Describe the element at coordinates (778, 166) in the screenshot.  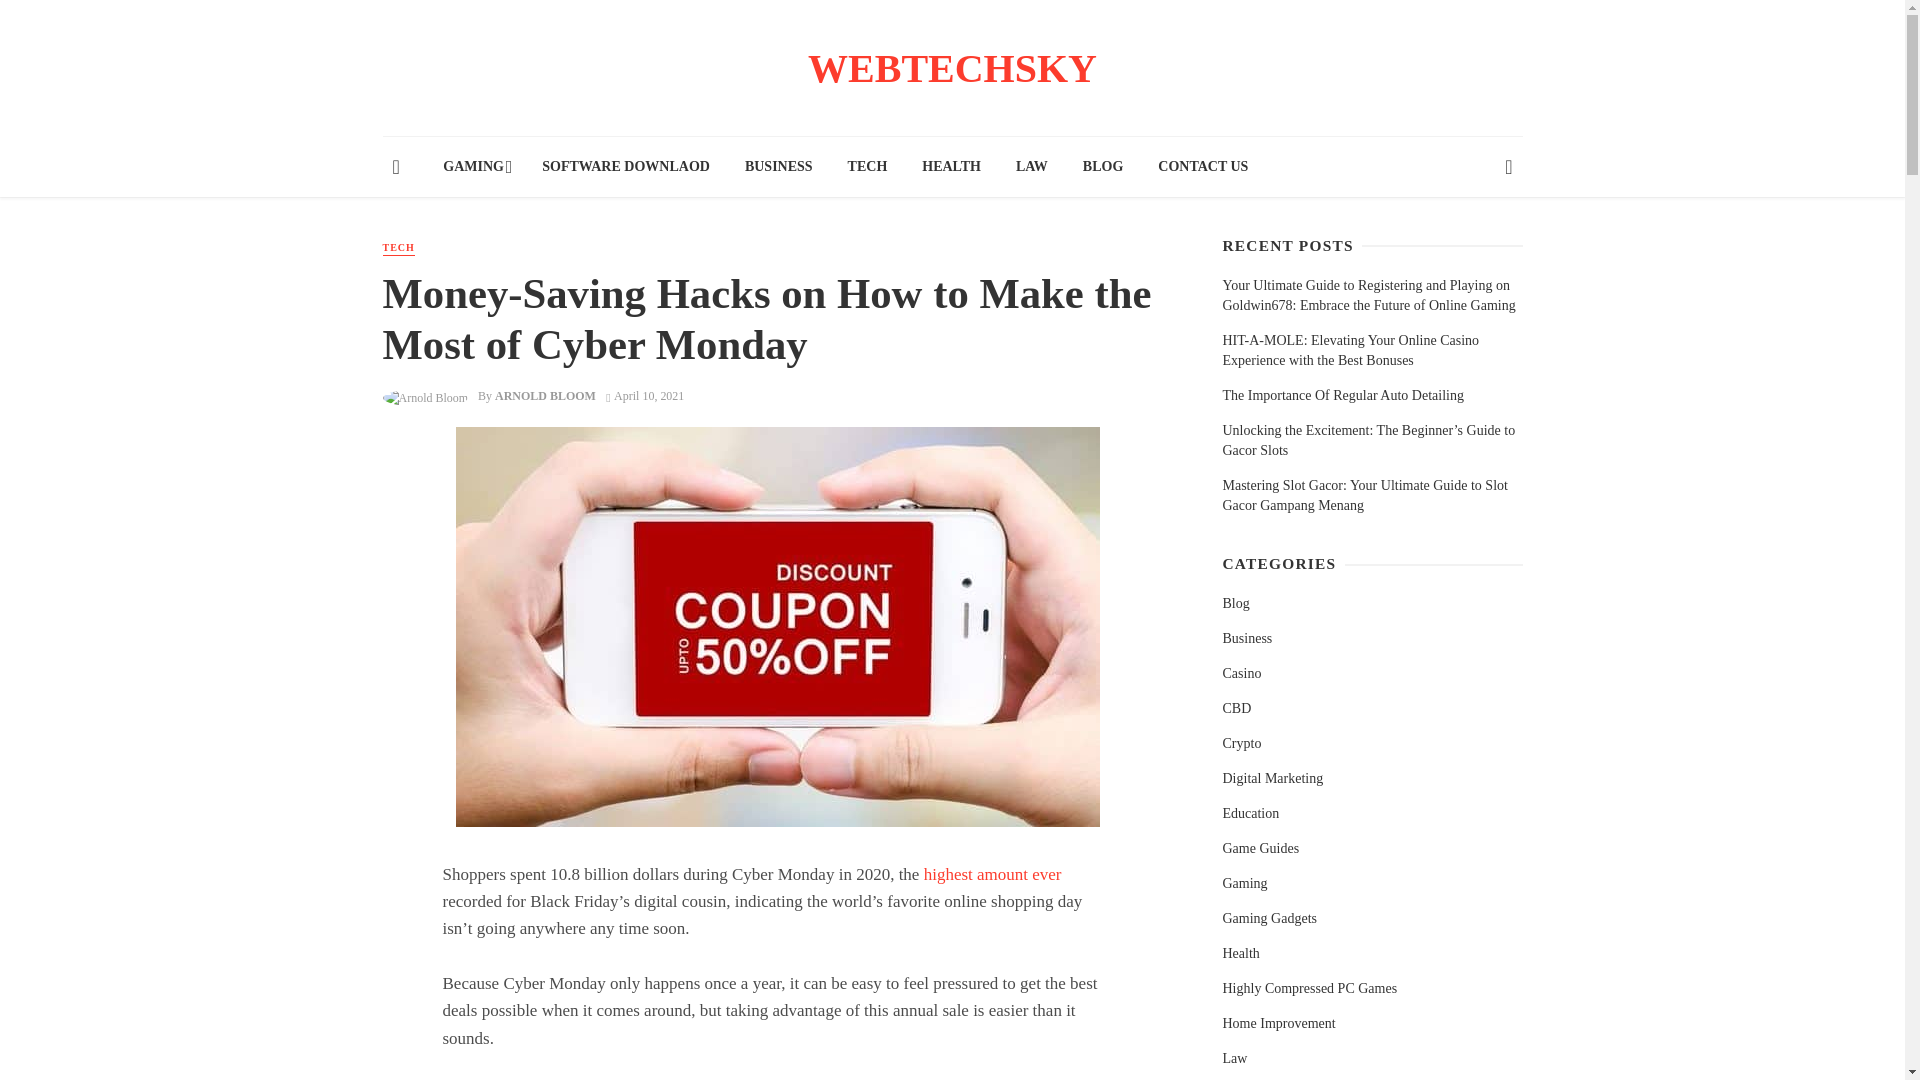
I see `BUSINESS` at that location.